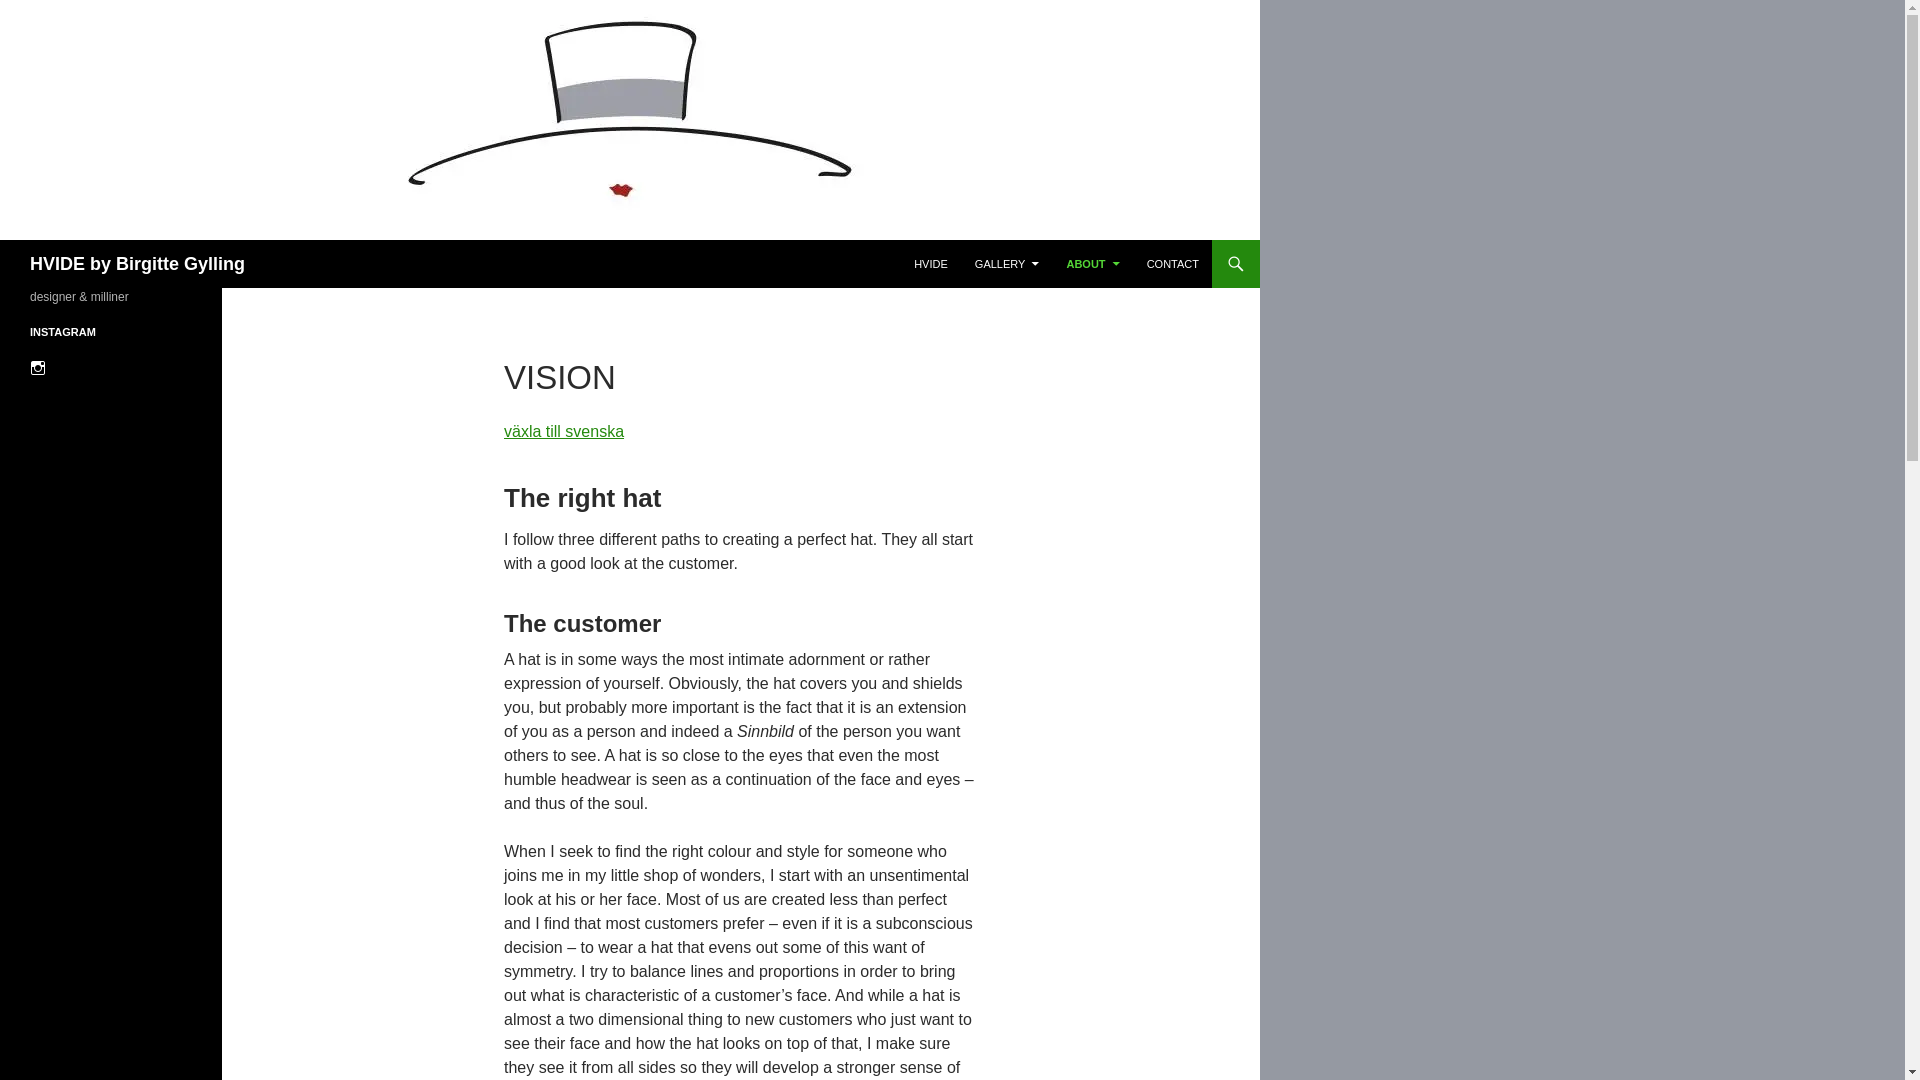 This screenshot has height=1080, width=1920. I want to click on HVIDE by Birgitte Gylling, so click(138, 264).